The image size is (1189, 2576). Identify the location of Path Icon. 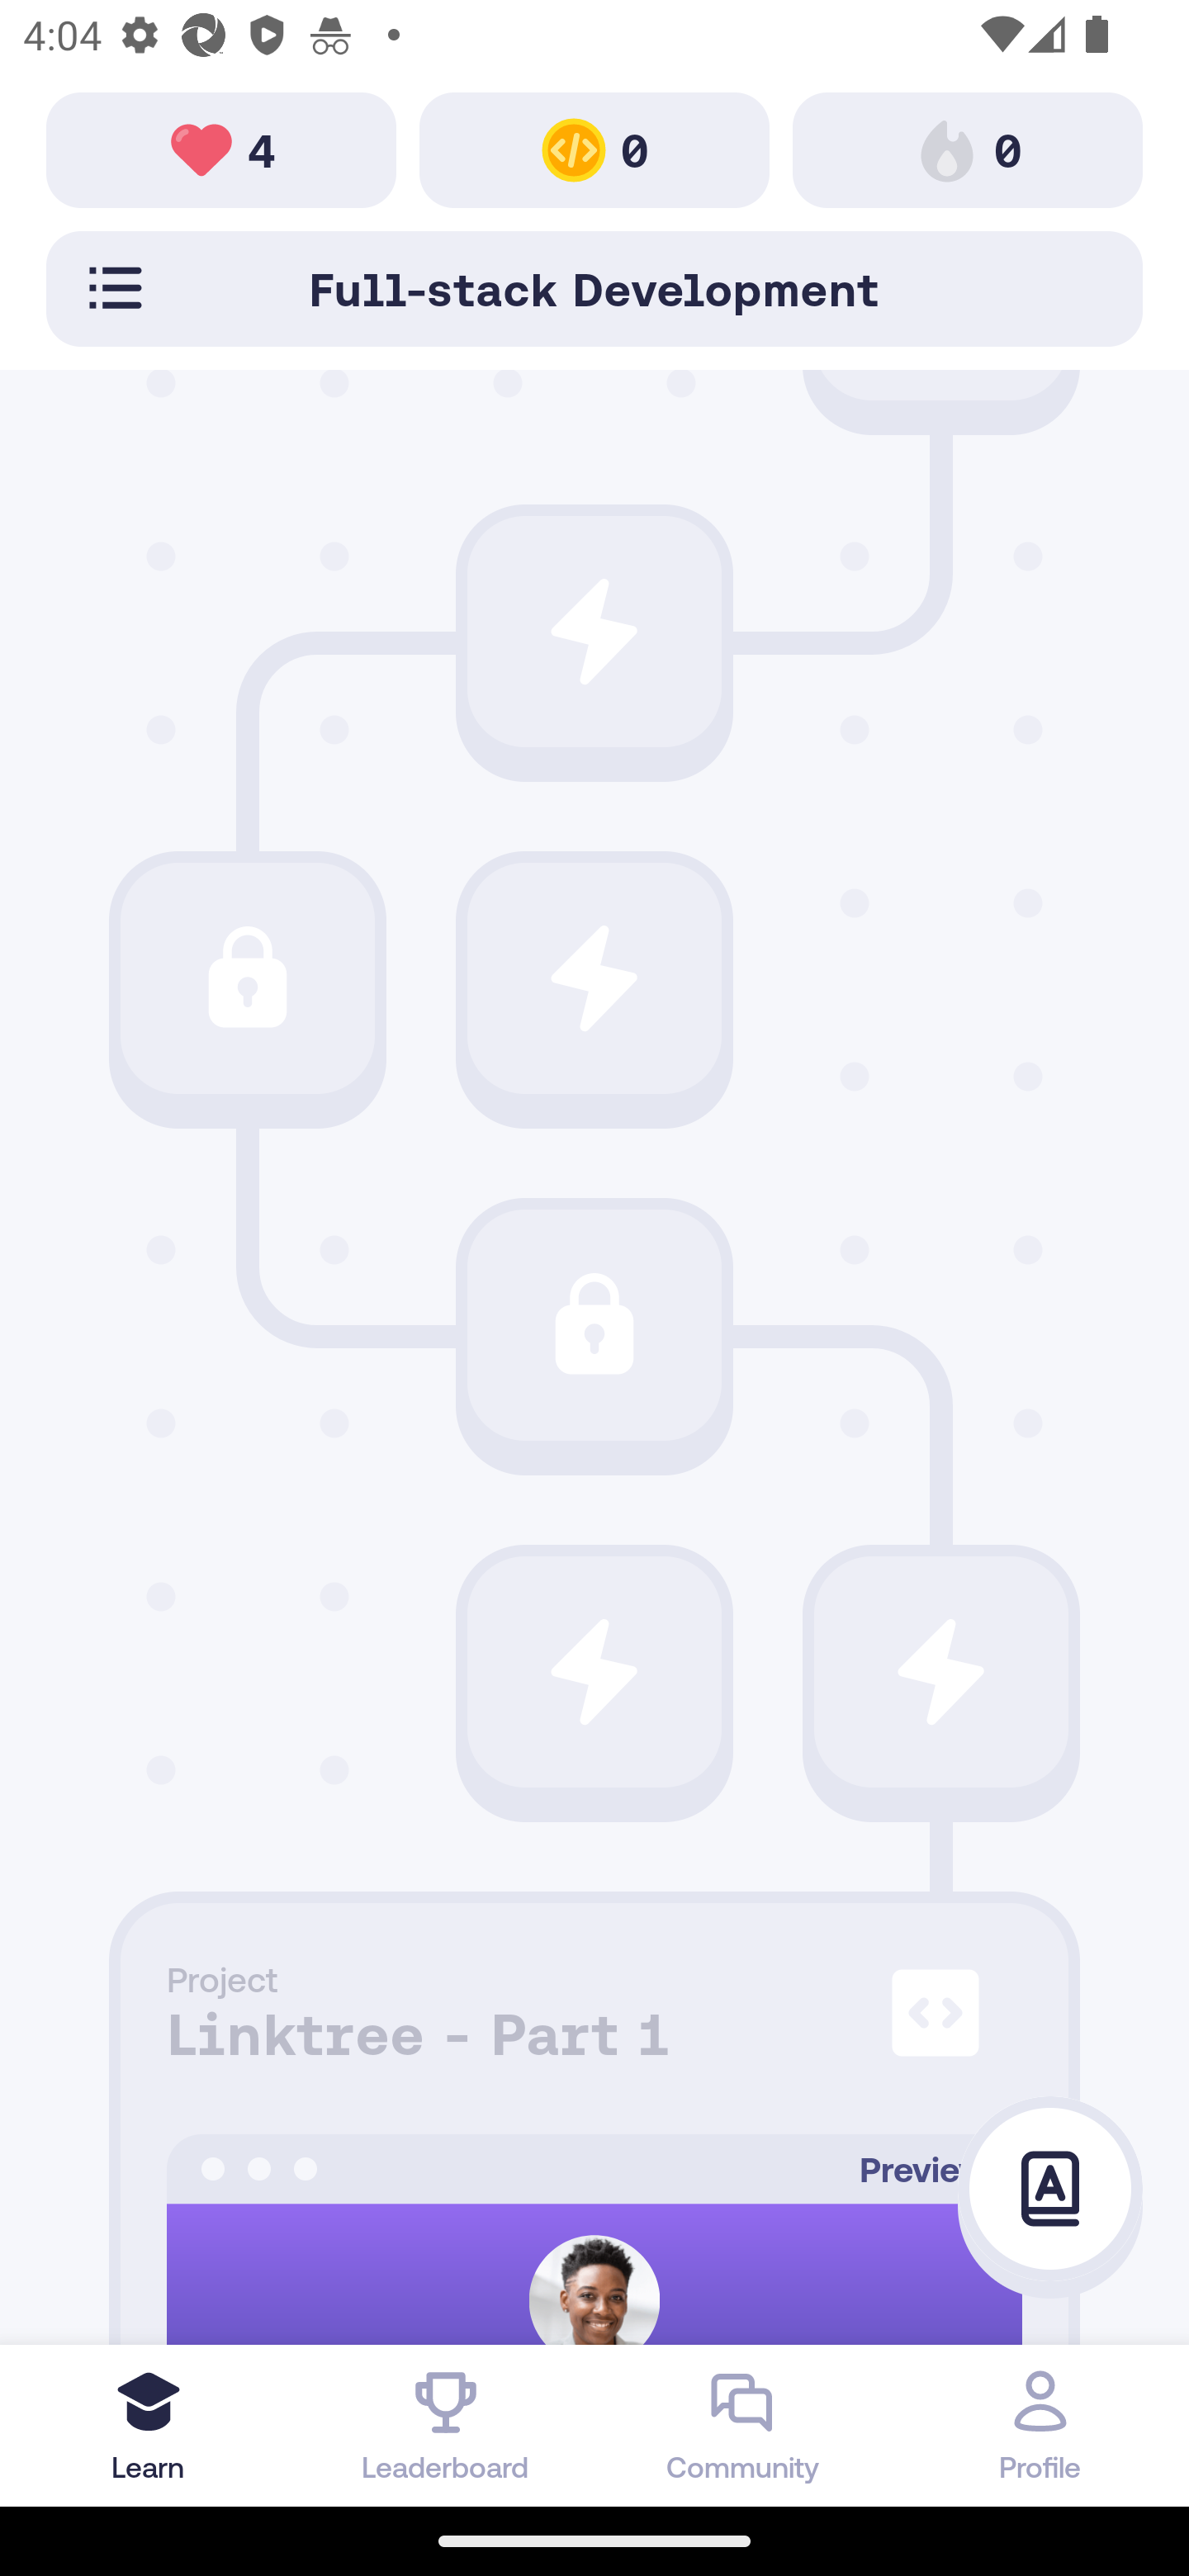
(594, 631).